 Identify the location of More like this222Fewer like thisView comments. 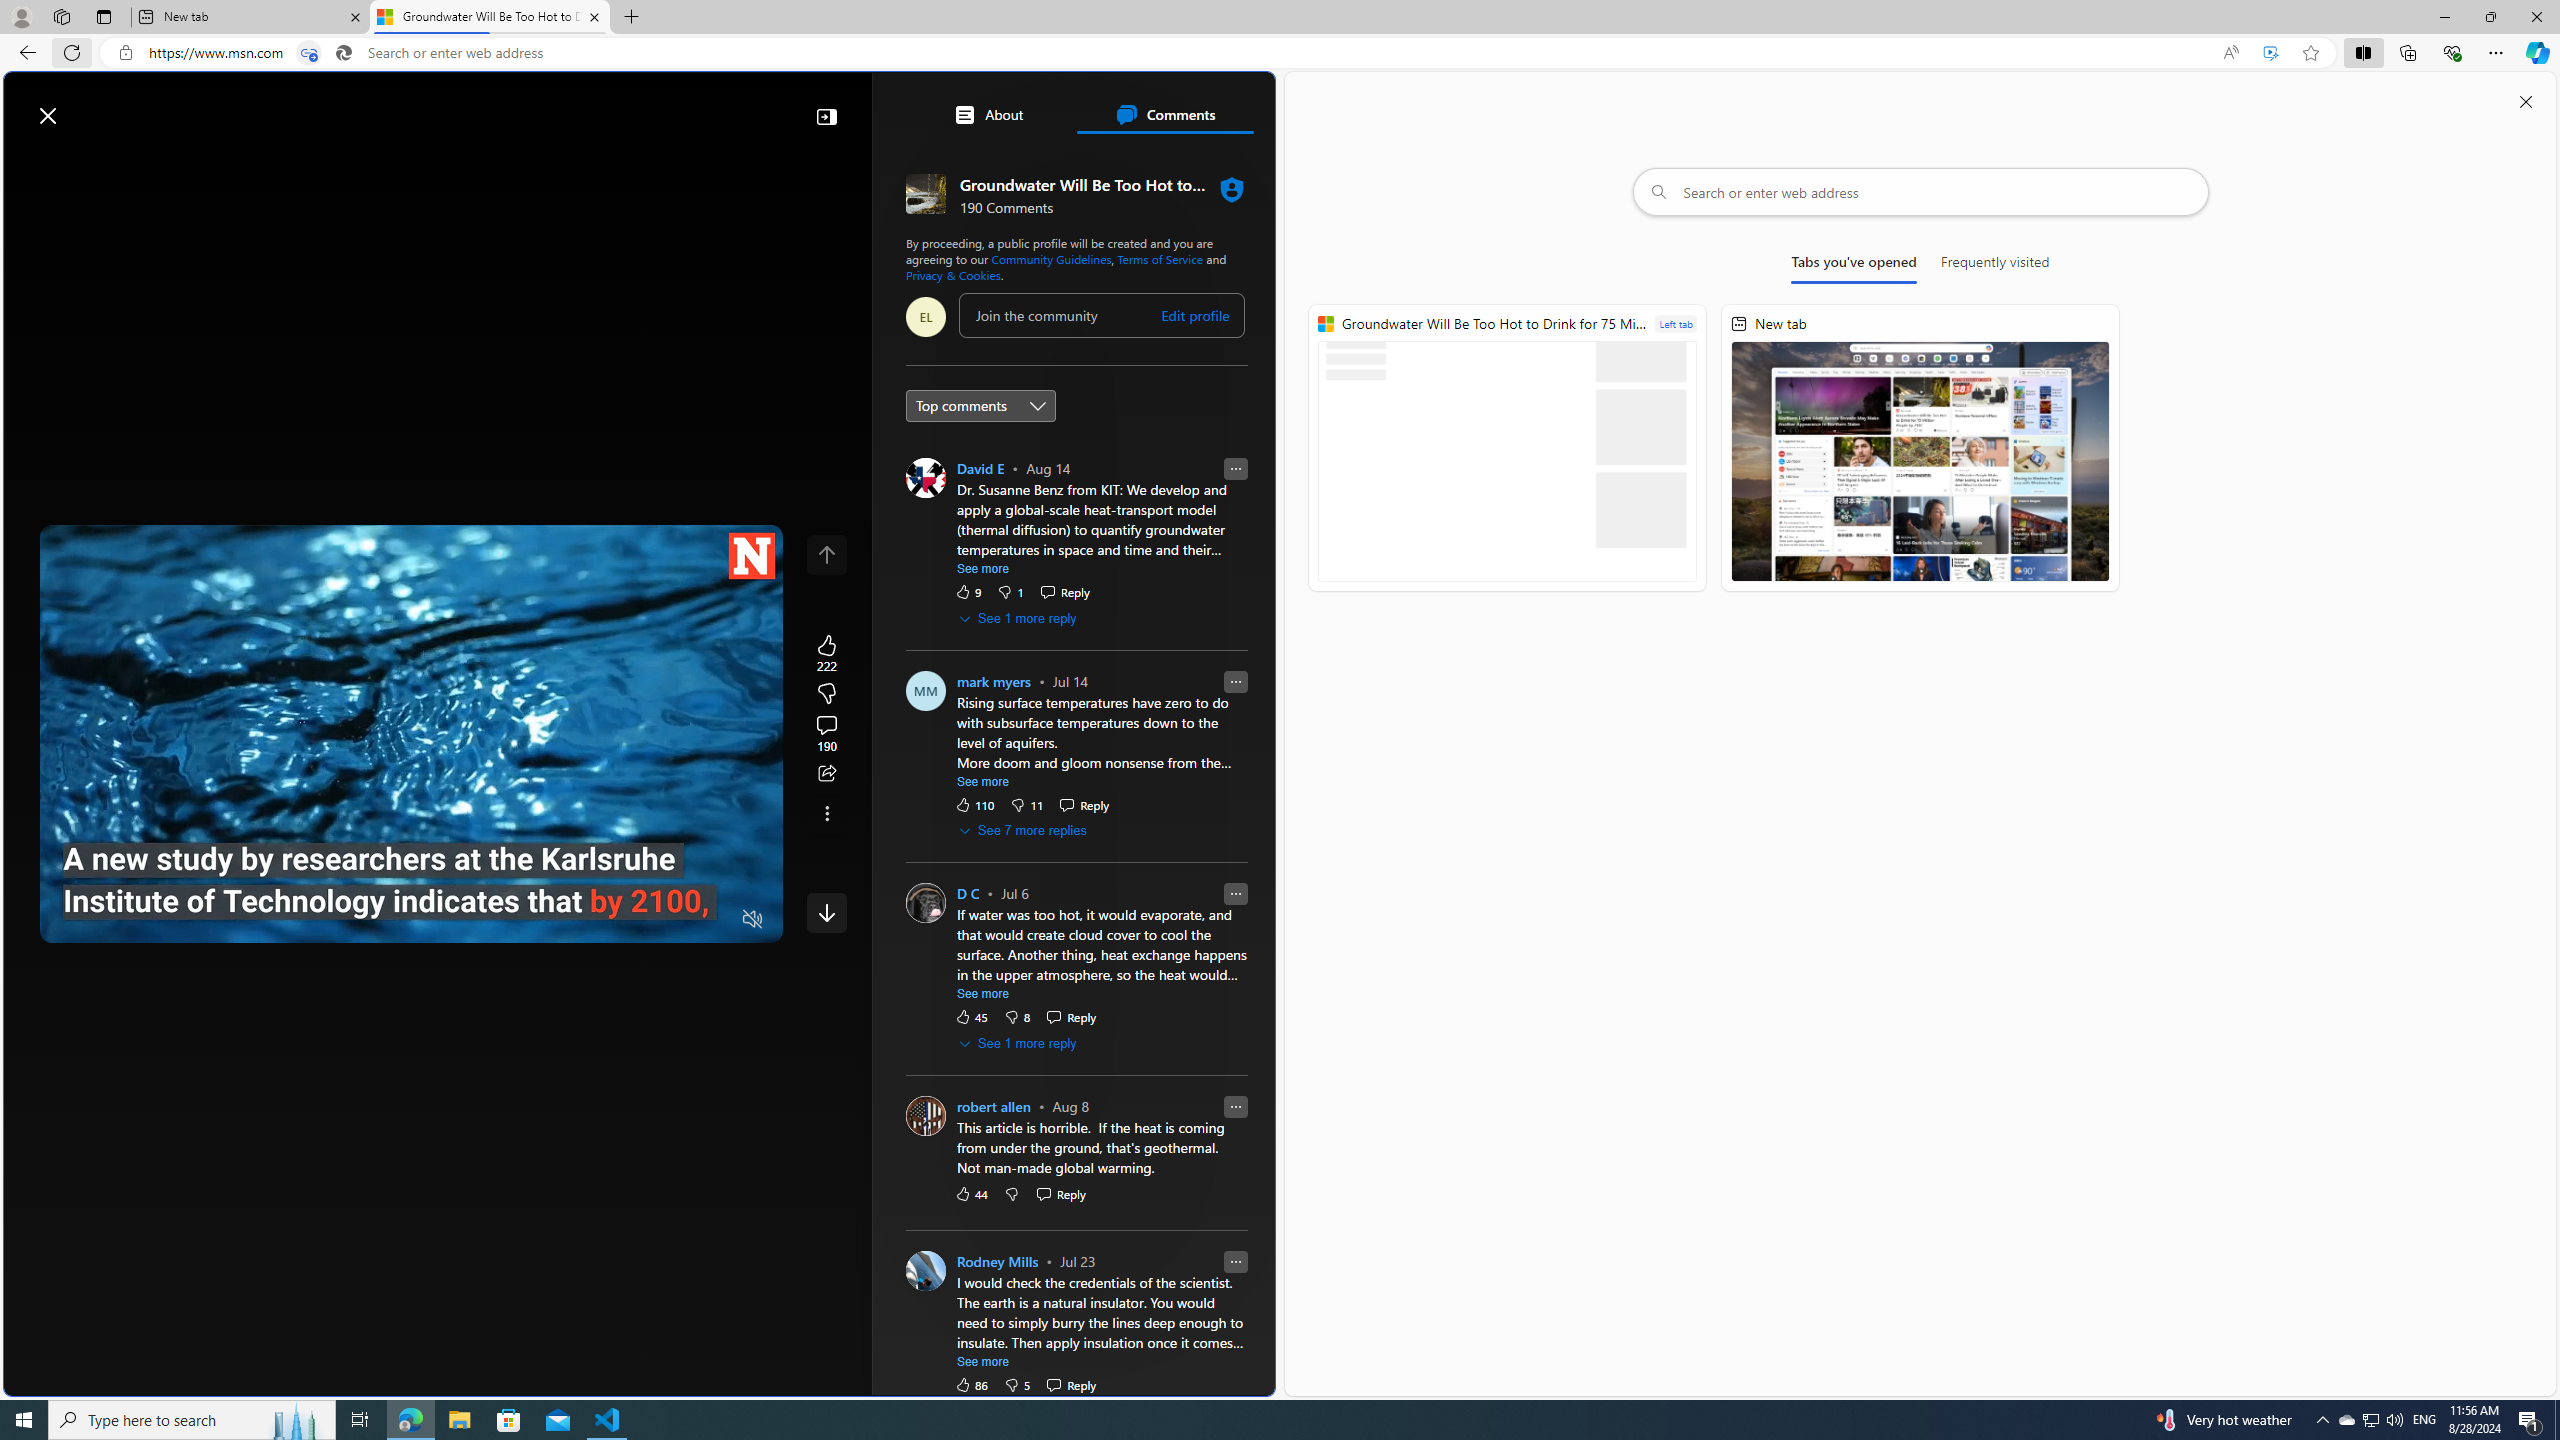
(826, 694).